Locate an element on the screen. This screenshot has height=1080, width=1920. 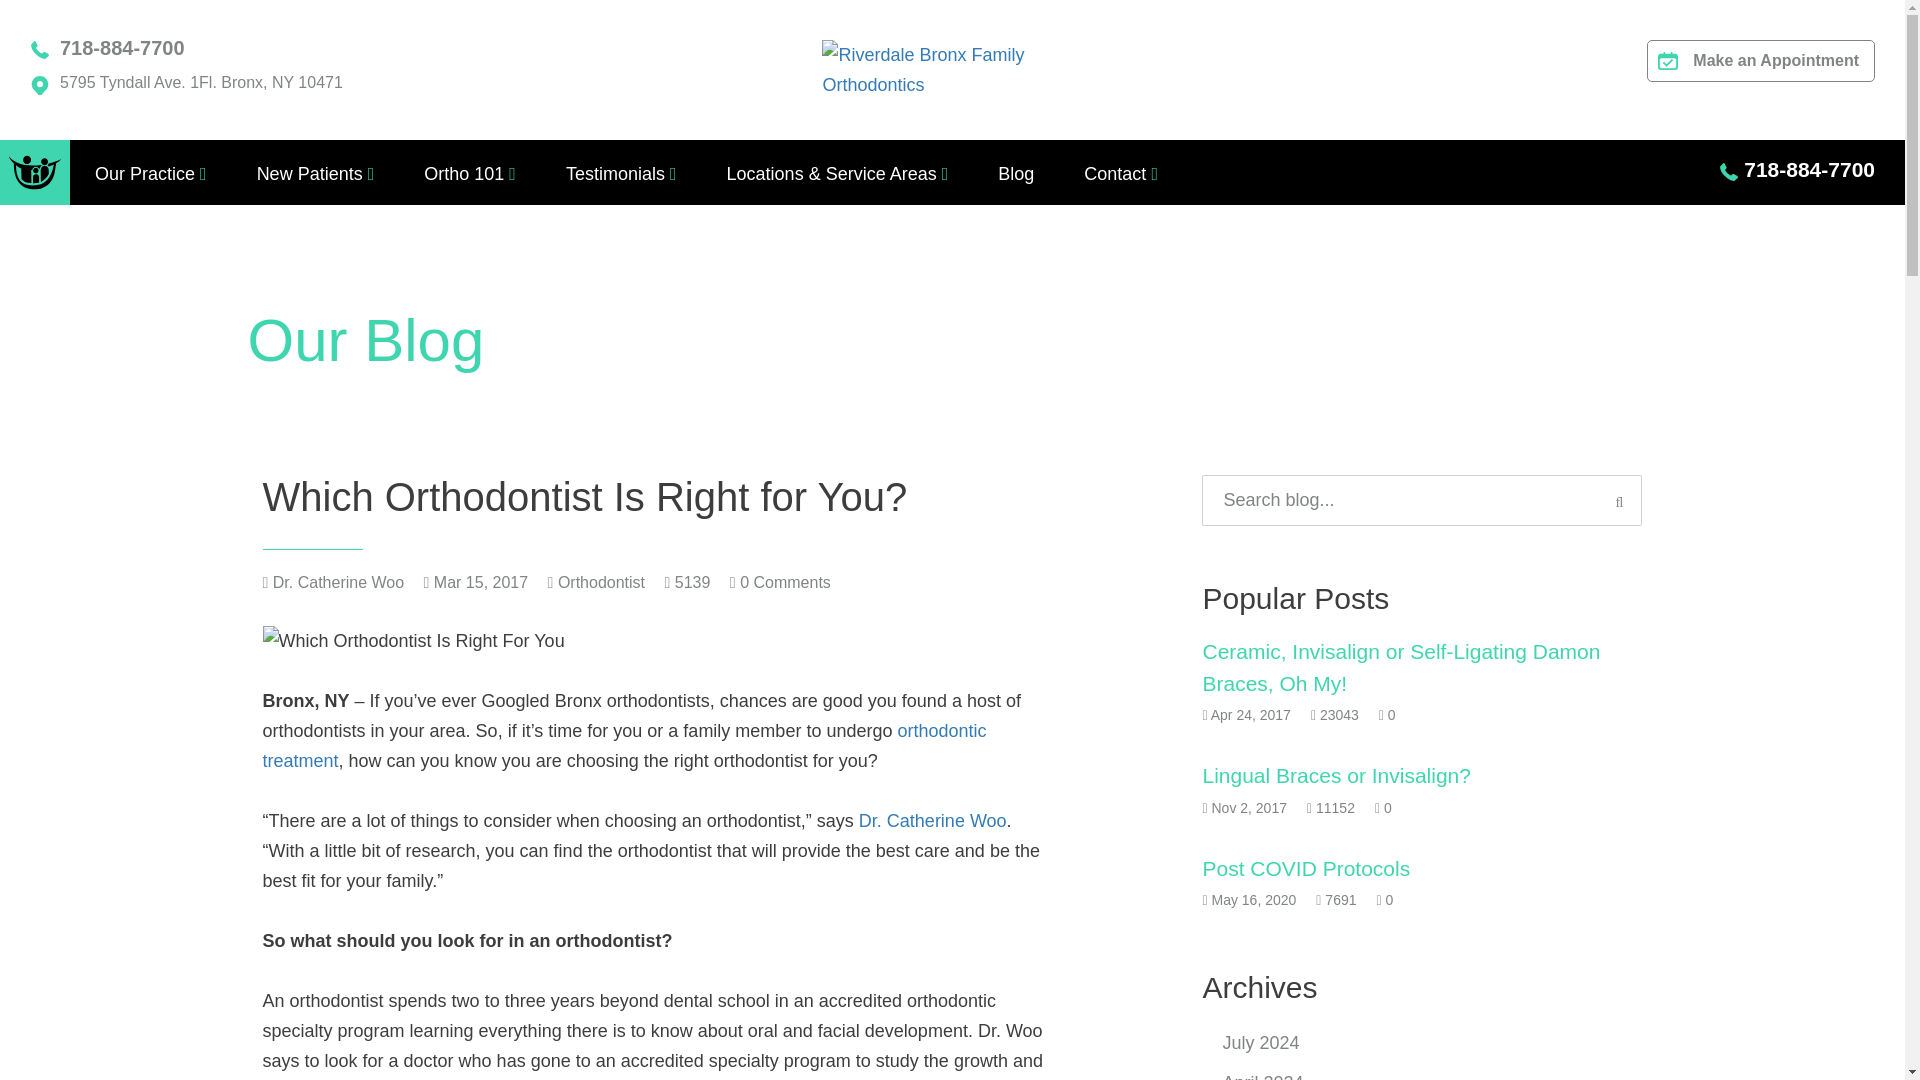
Make an Appointment is located at coordinates (1761, 60).